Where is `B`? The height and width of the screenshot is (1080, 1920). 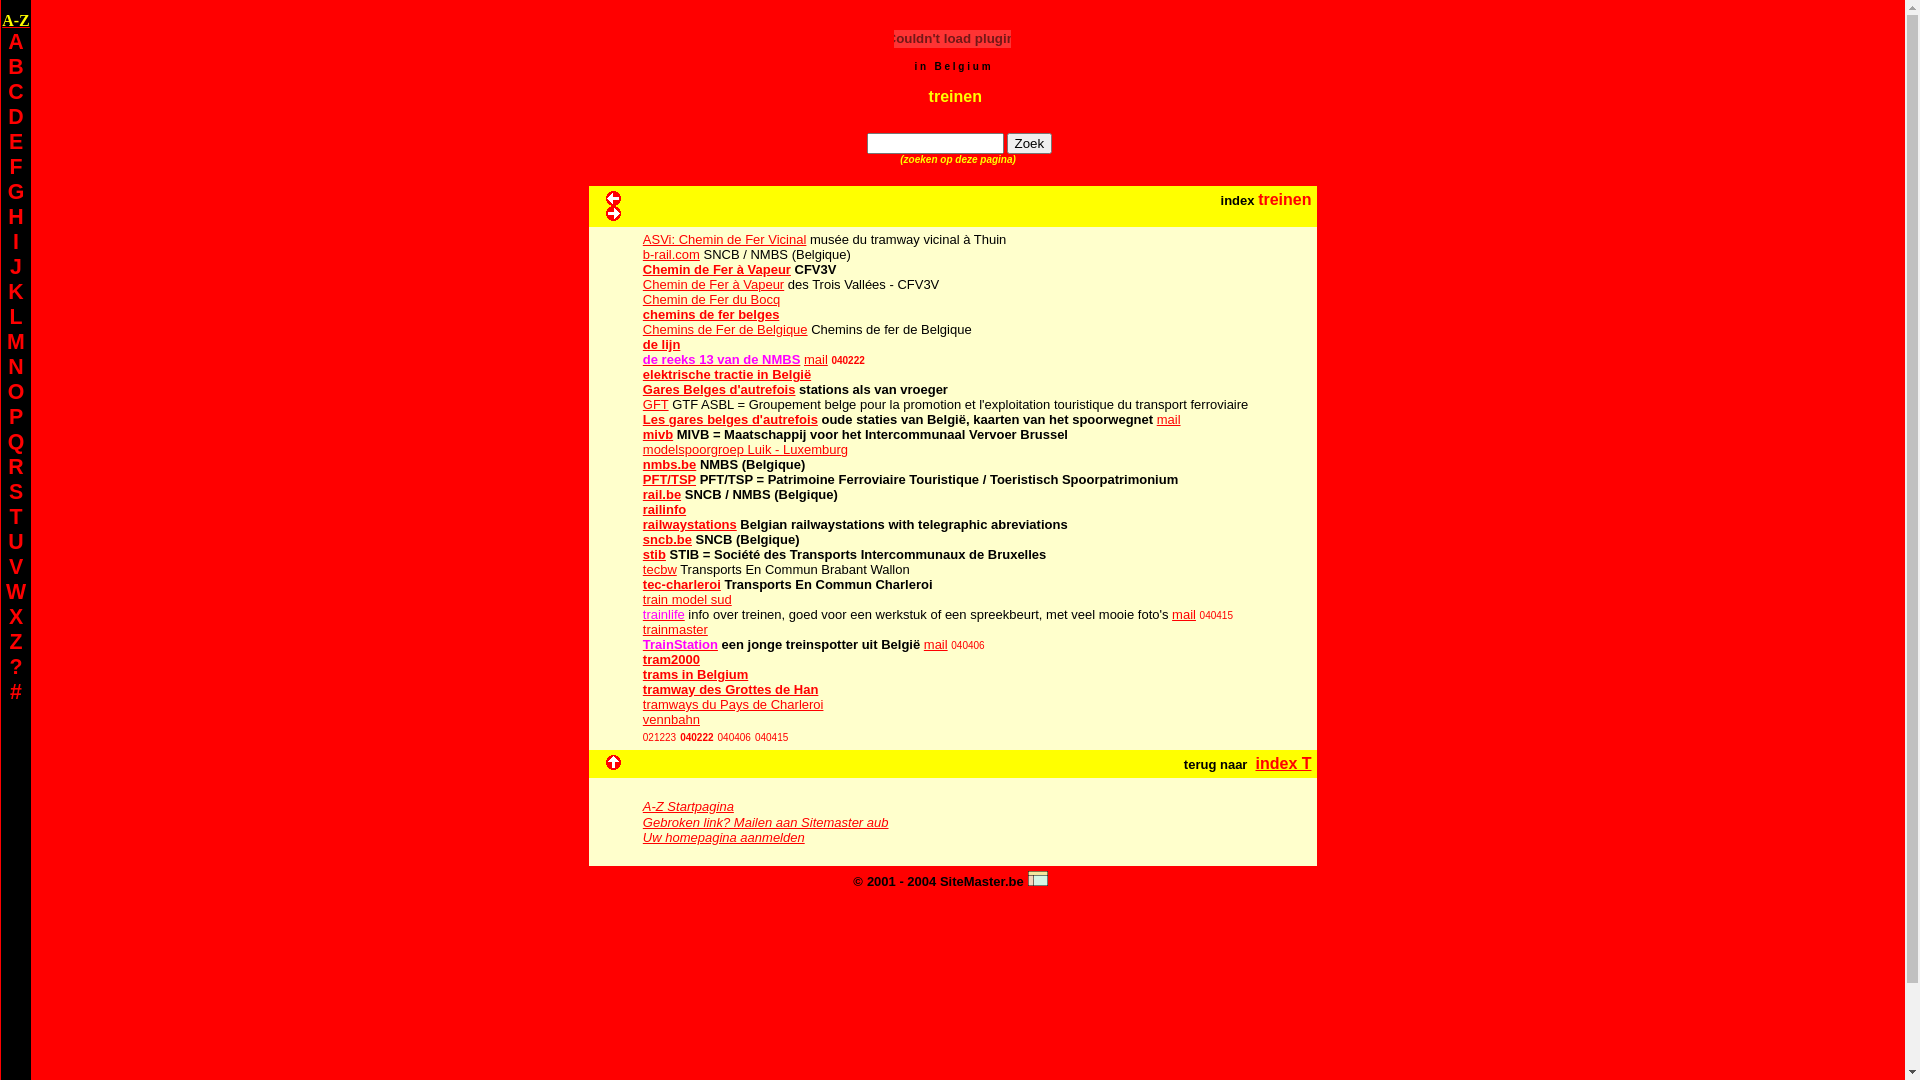
B is located at coordinates (16, 67).